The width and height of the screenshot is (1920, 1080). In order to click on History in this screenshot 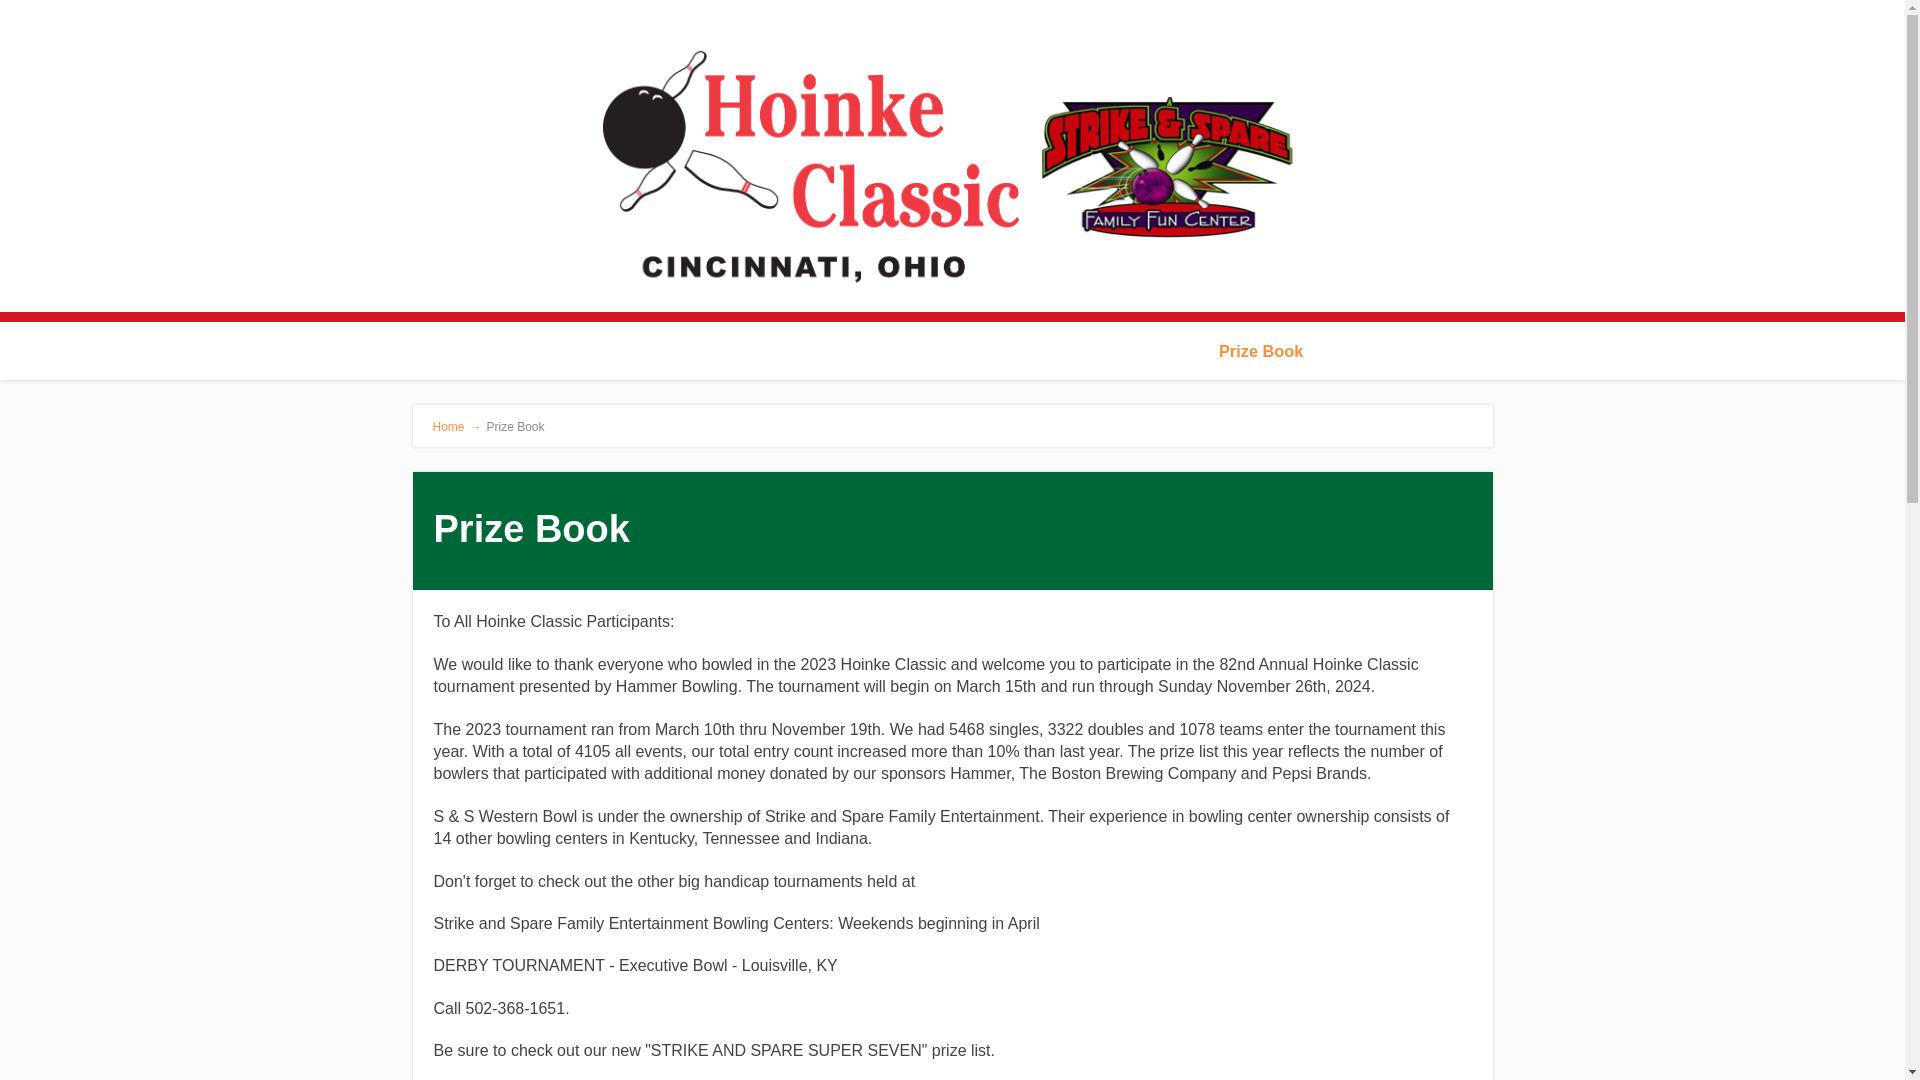, I will do `click(524, 351)`.